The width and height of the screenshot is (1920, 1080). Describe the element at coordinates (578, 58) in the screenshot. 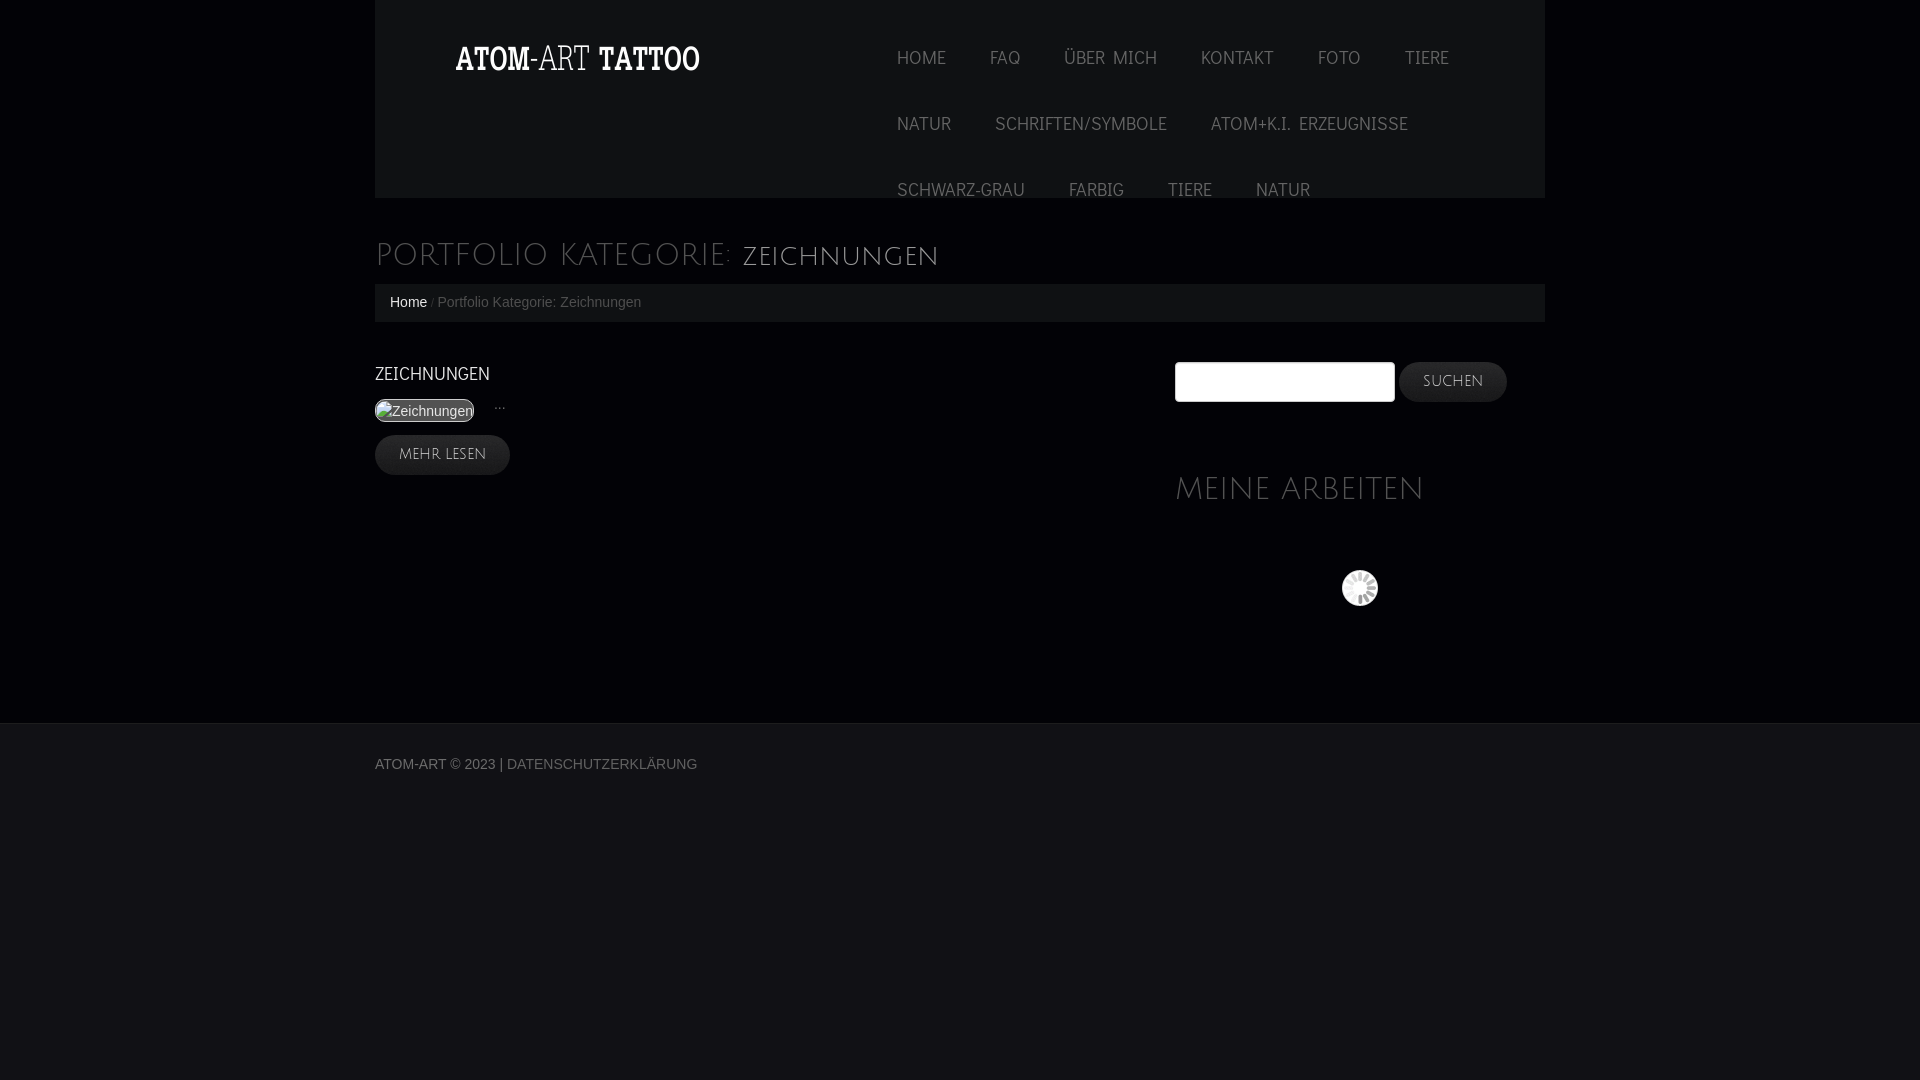

I see `Tattoo + Co.` at that location.